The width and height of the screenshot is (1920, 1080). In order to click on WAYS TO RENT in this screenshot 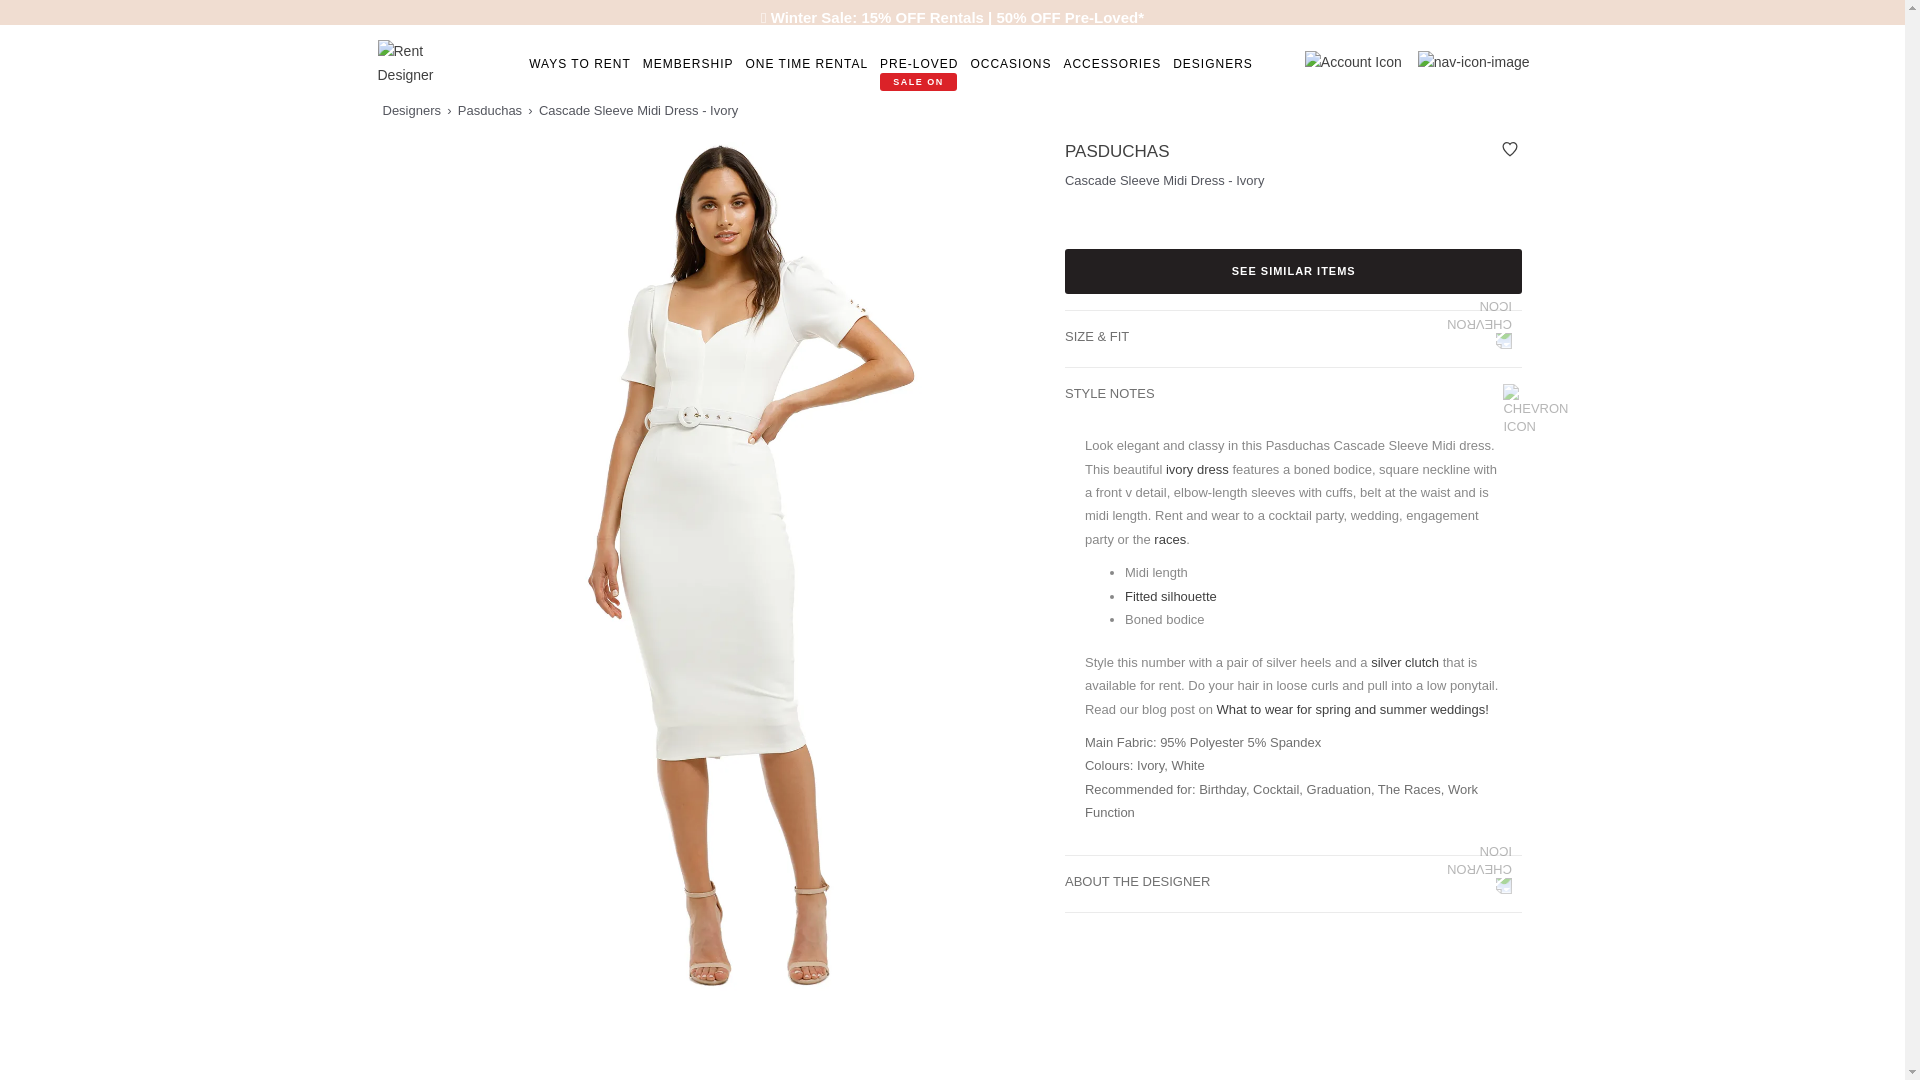, I will do `click(580, 64)`.